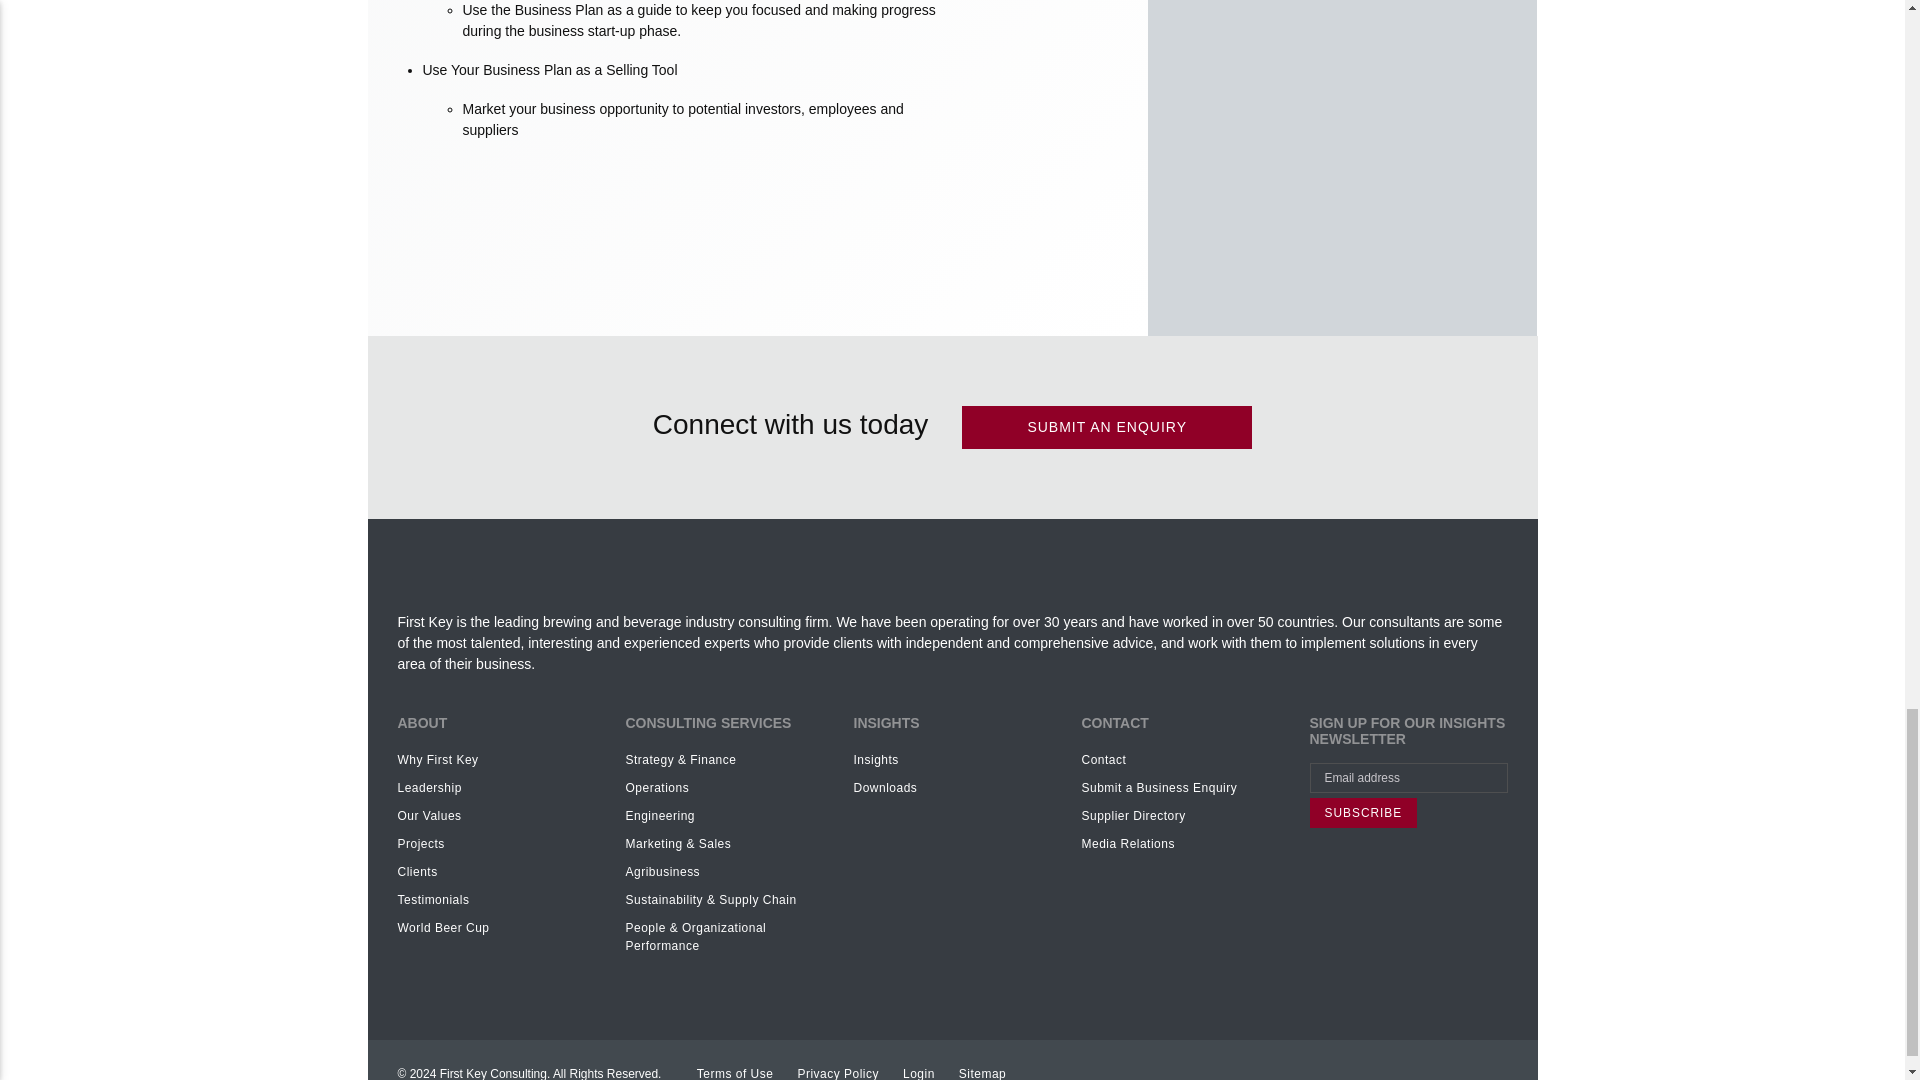 The height and width of the screenshot is (1080, 1920). What do you see at coordinates (1364, 813) in the screenshot?
I see `Subscribe` at bounding box center [1364, 813].